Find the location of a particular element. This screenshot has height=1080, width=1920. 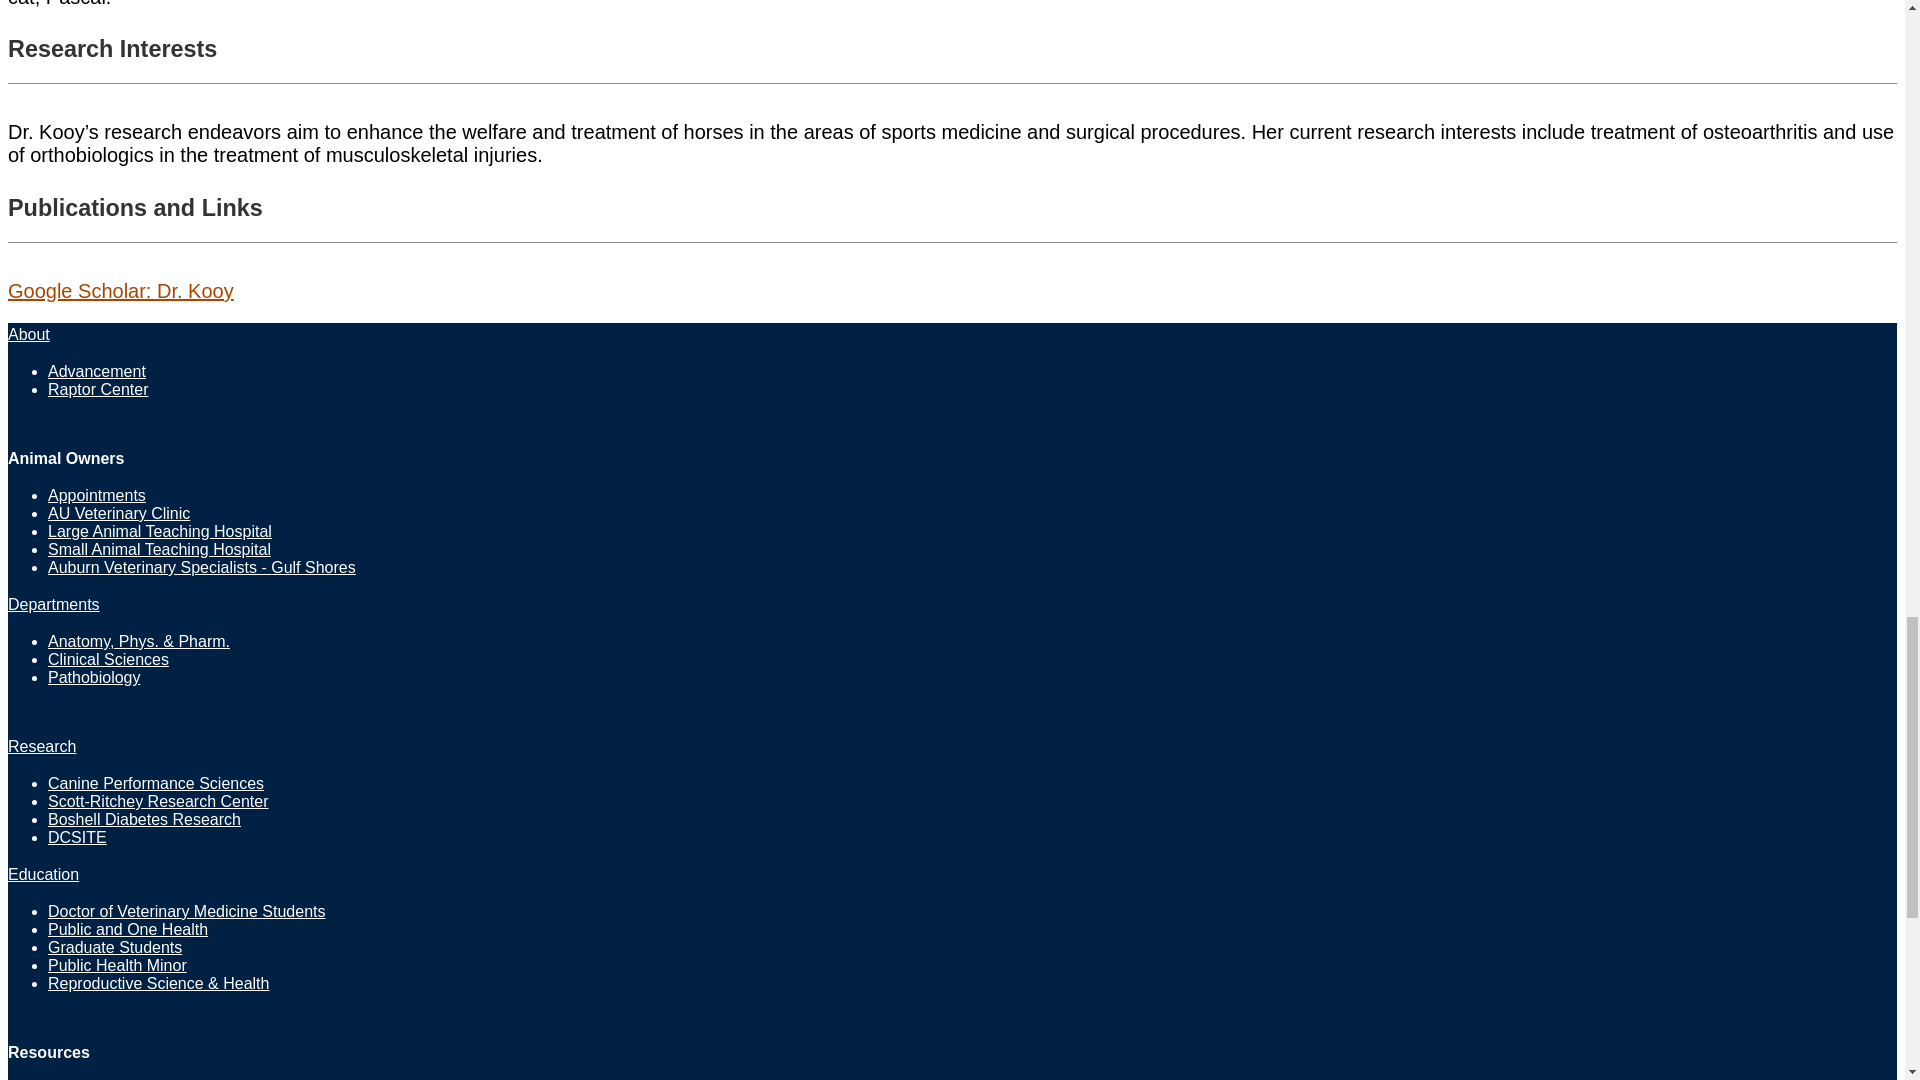

Clinical Sciences is located at coordinates (108, 660).